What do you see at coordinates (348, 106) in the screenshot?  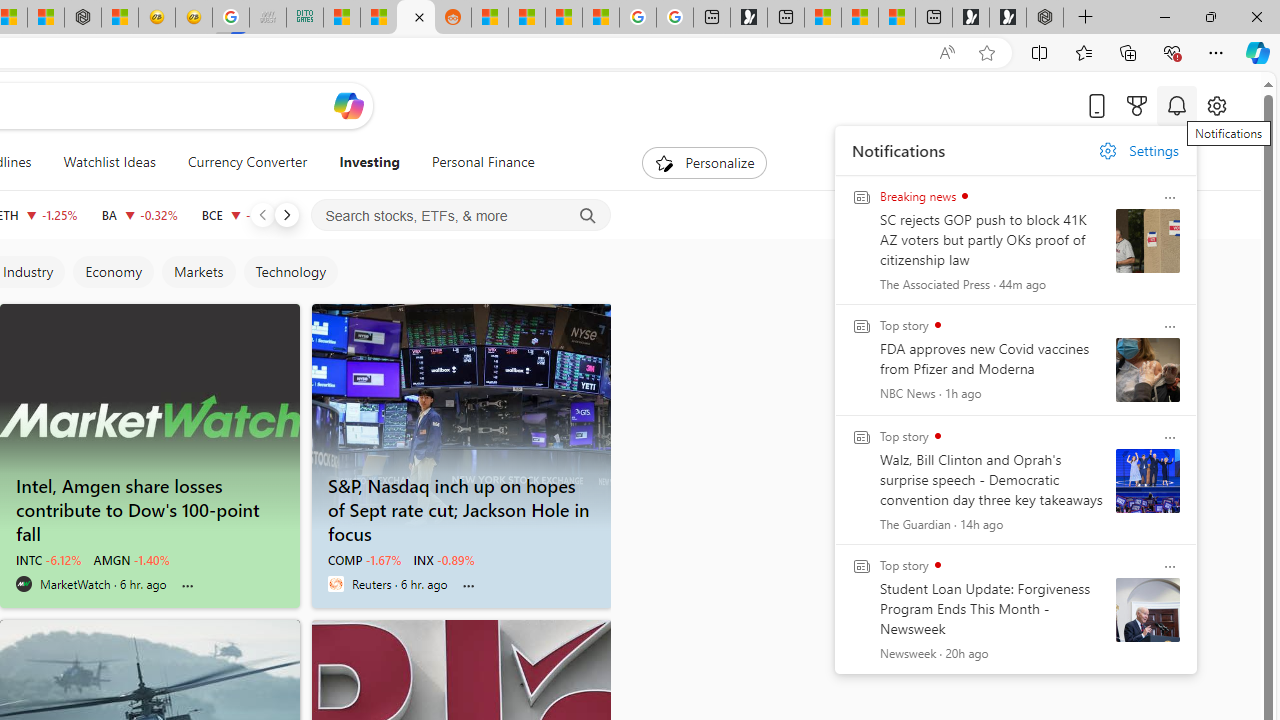 I see `Open Copilot` at bounding box center [348, 106].